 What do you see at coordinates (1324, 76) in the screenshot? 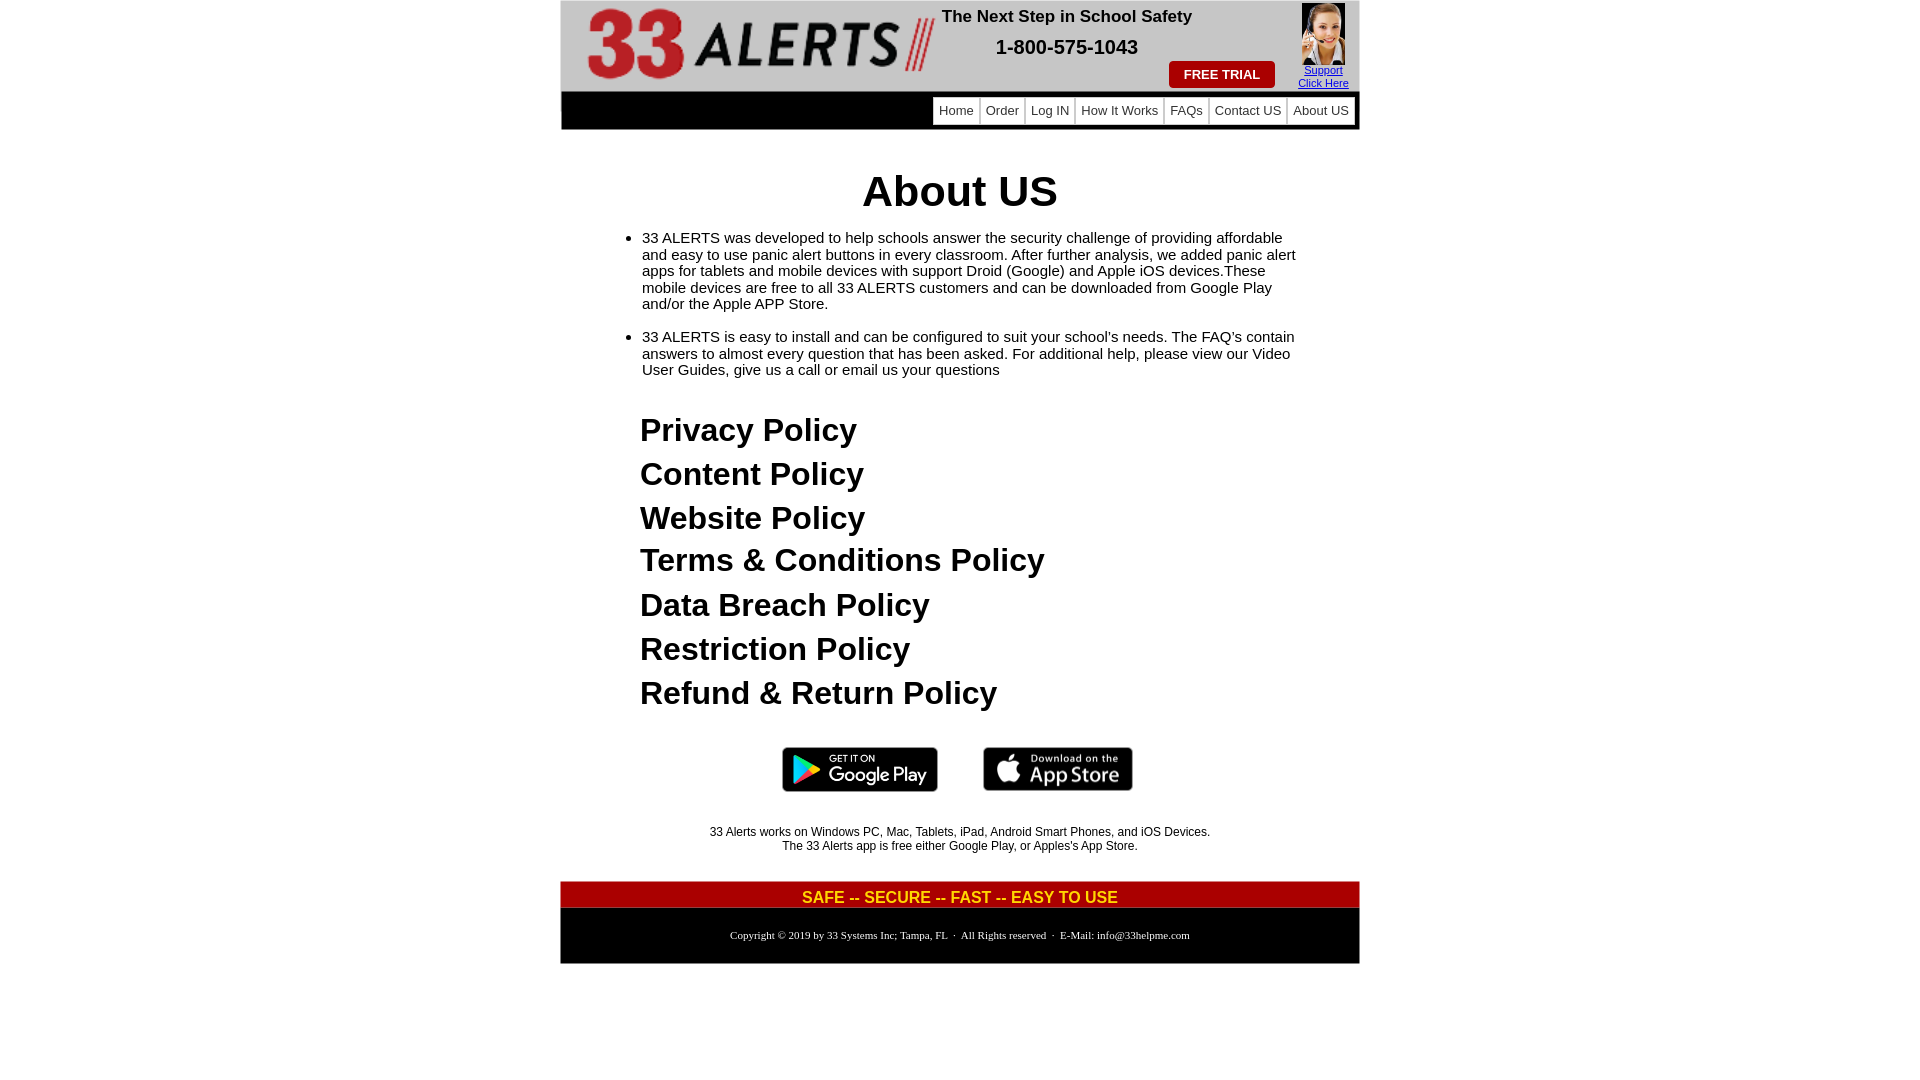
I see `Support
Click Here` at bounding box center [1324, 76].